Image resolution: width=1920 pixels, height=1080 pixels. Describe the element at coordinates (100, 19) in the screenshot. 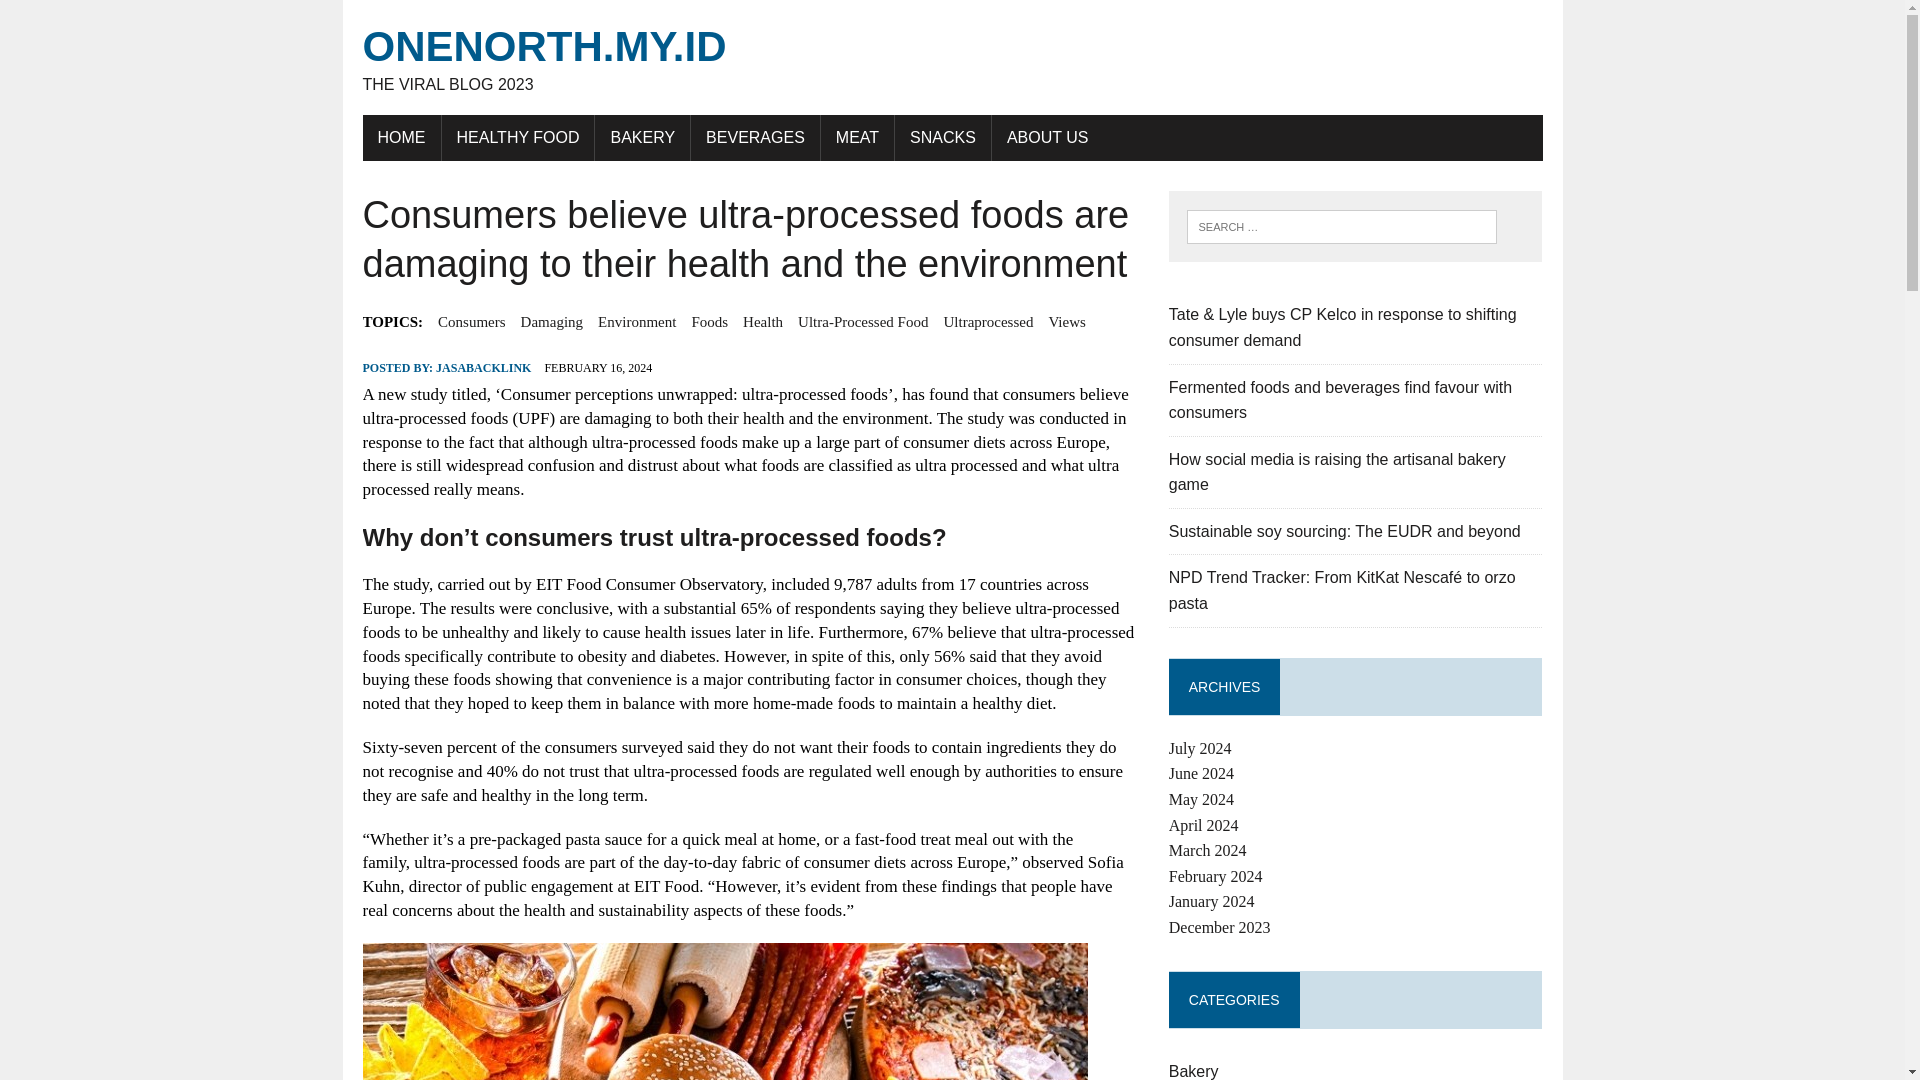

I see `Search` at that location.